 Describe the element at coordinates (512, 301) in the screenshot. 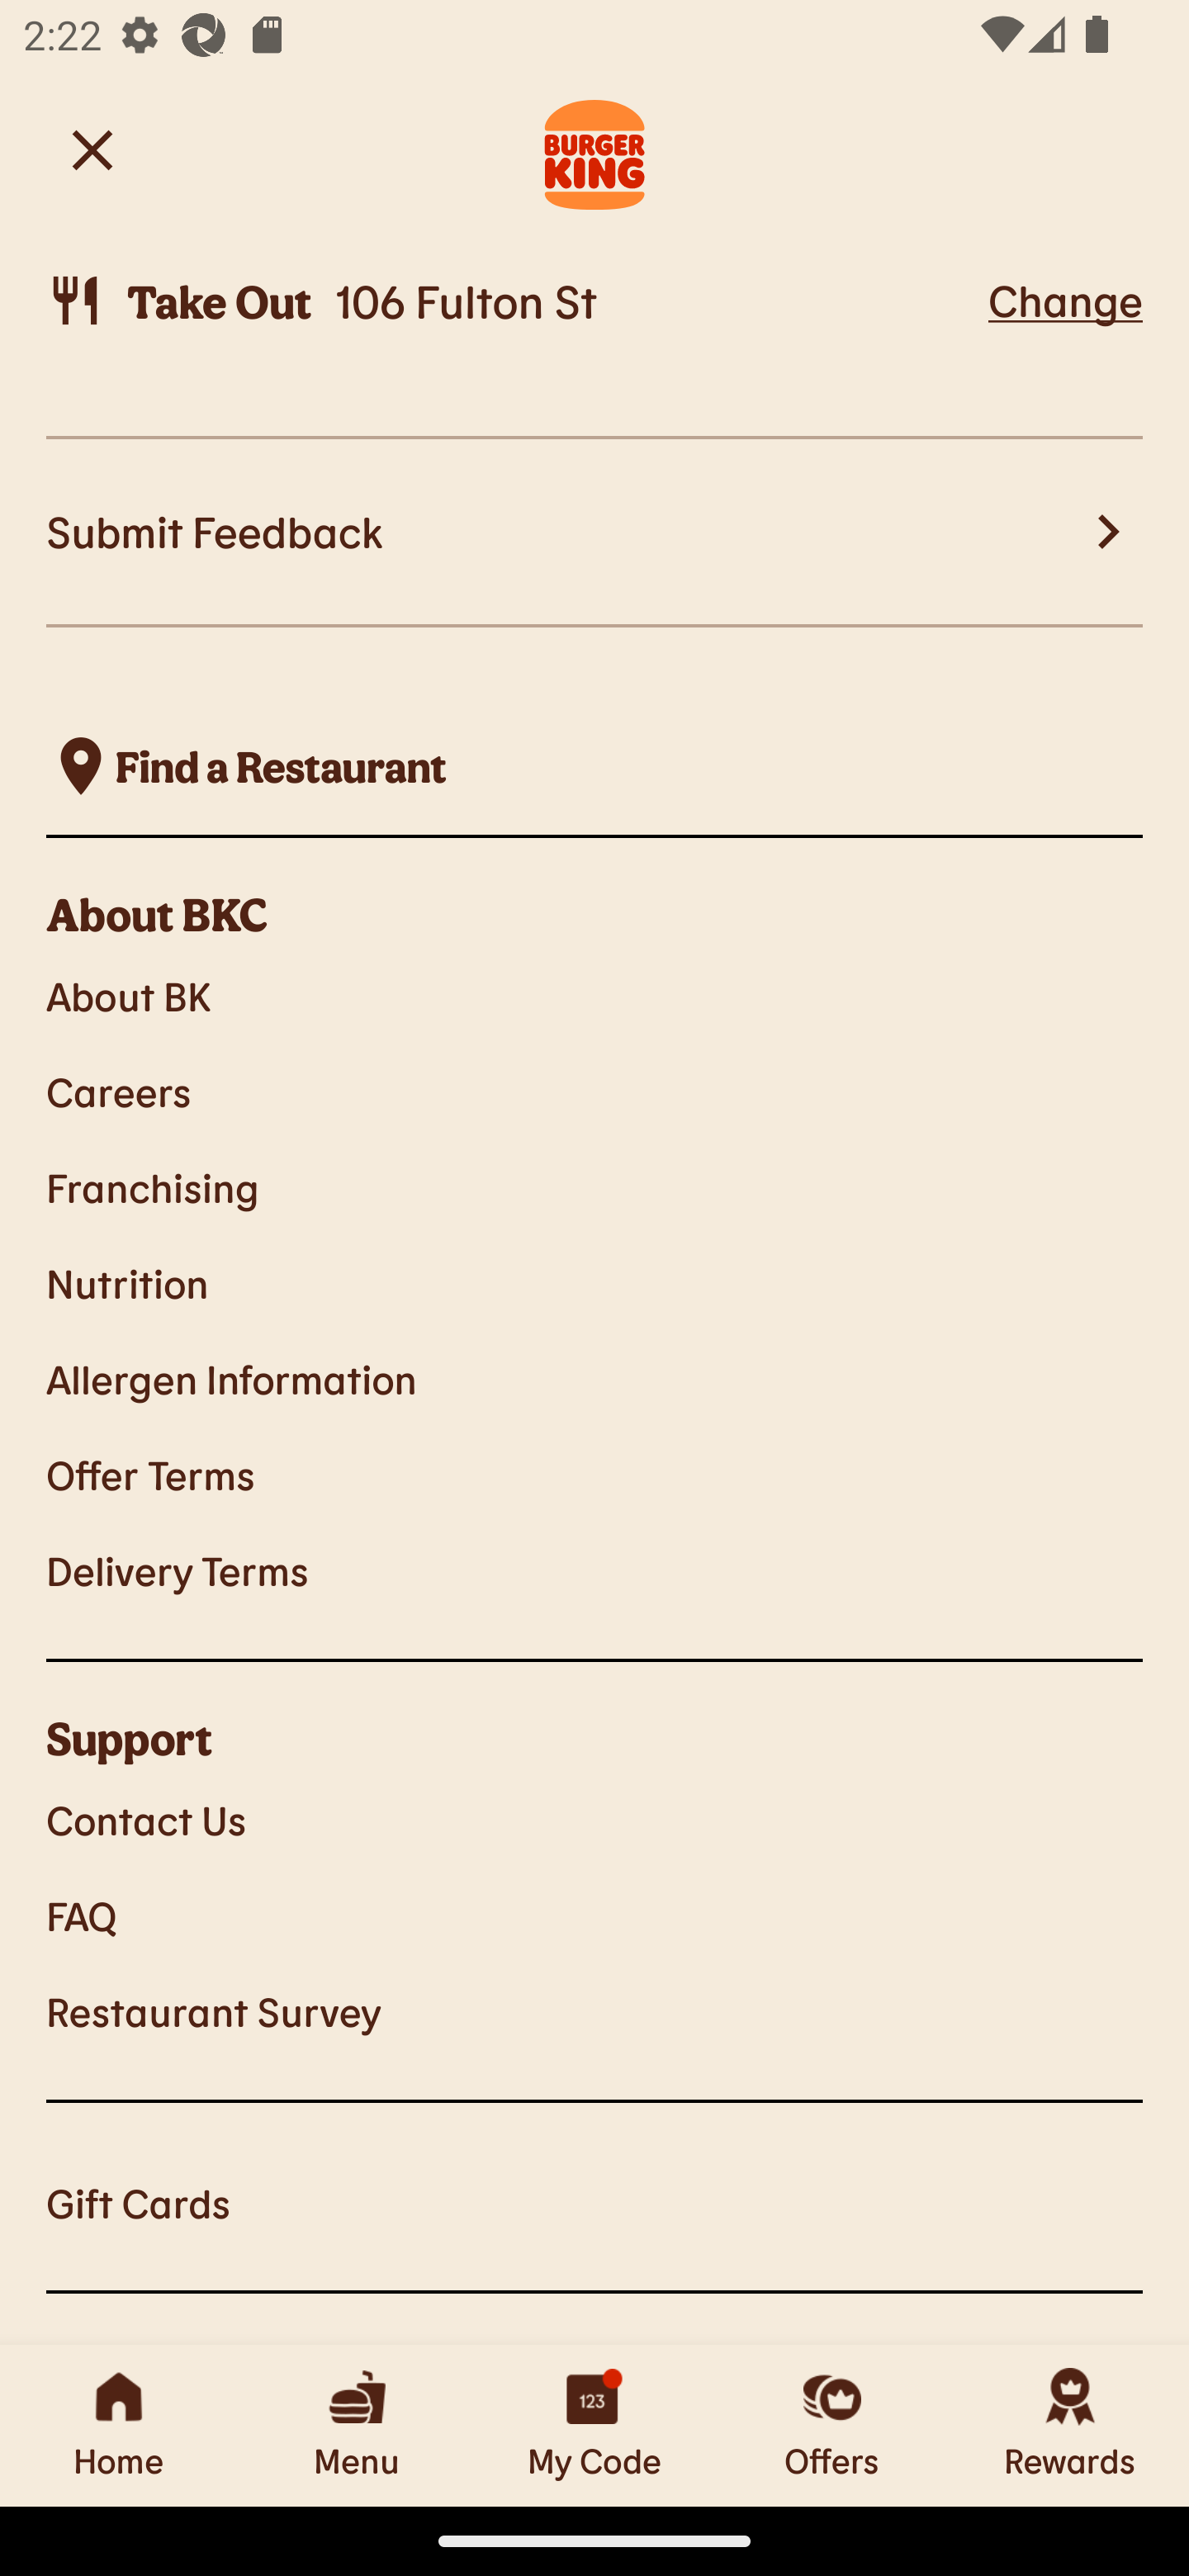

I see `Take Out, 106 Fulton St  Take Out 106 Fulton St` at that location.